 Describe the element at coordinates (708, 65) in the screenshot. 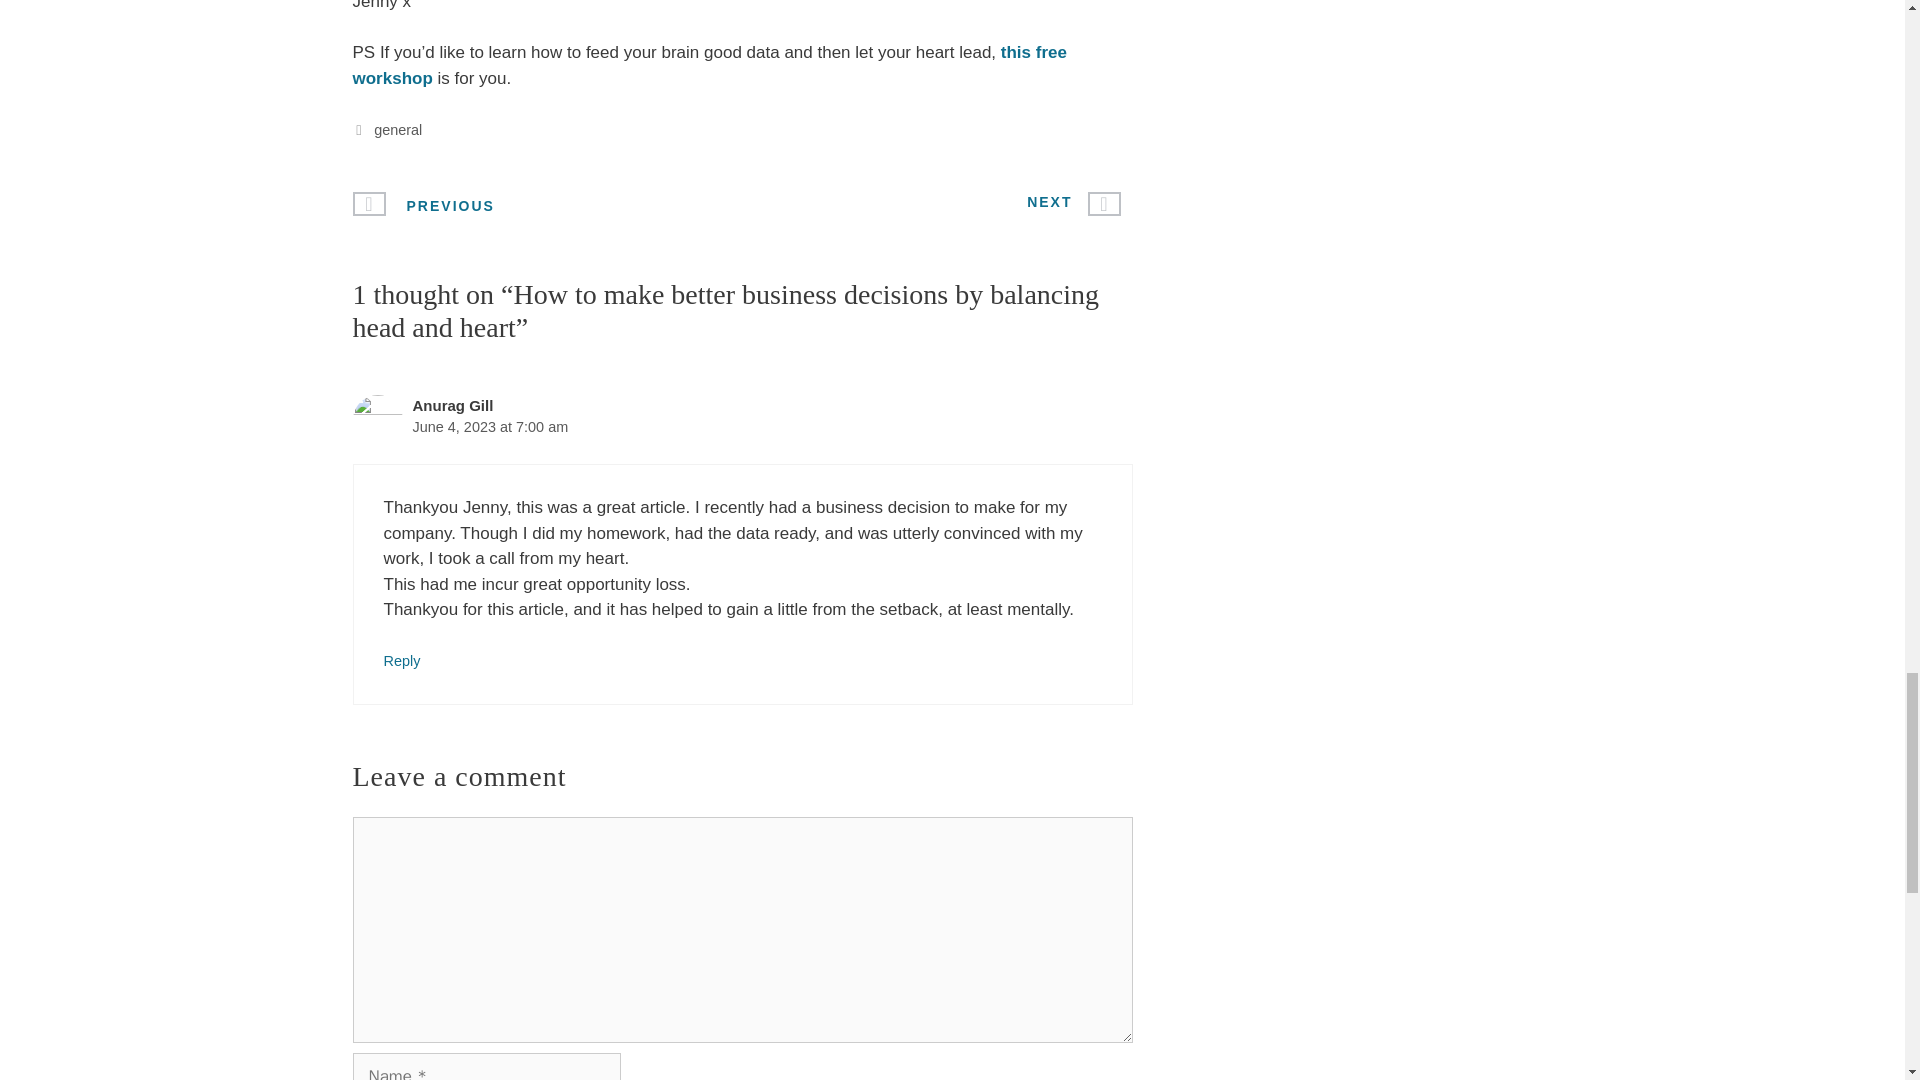

I see `this free workshop` at that location.